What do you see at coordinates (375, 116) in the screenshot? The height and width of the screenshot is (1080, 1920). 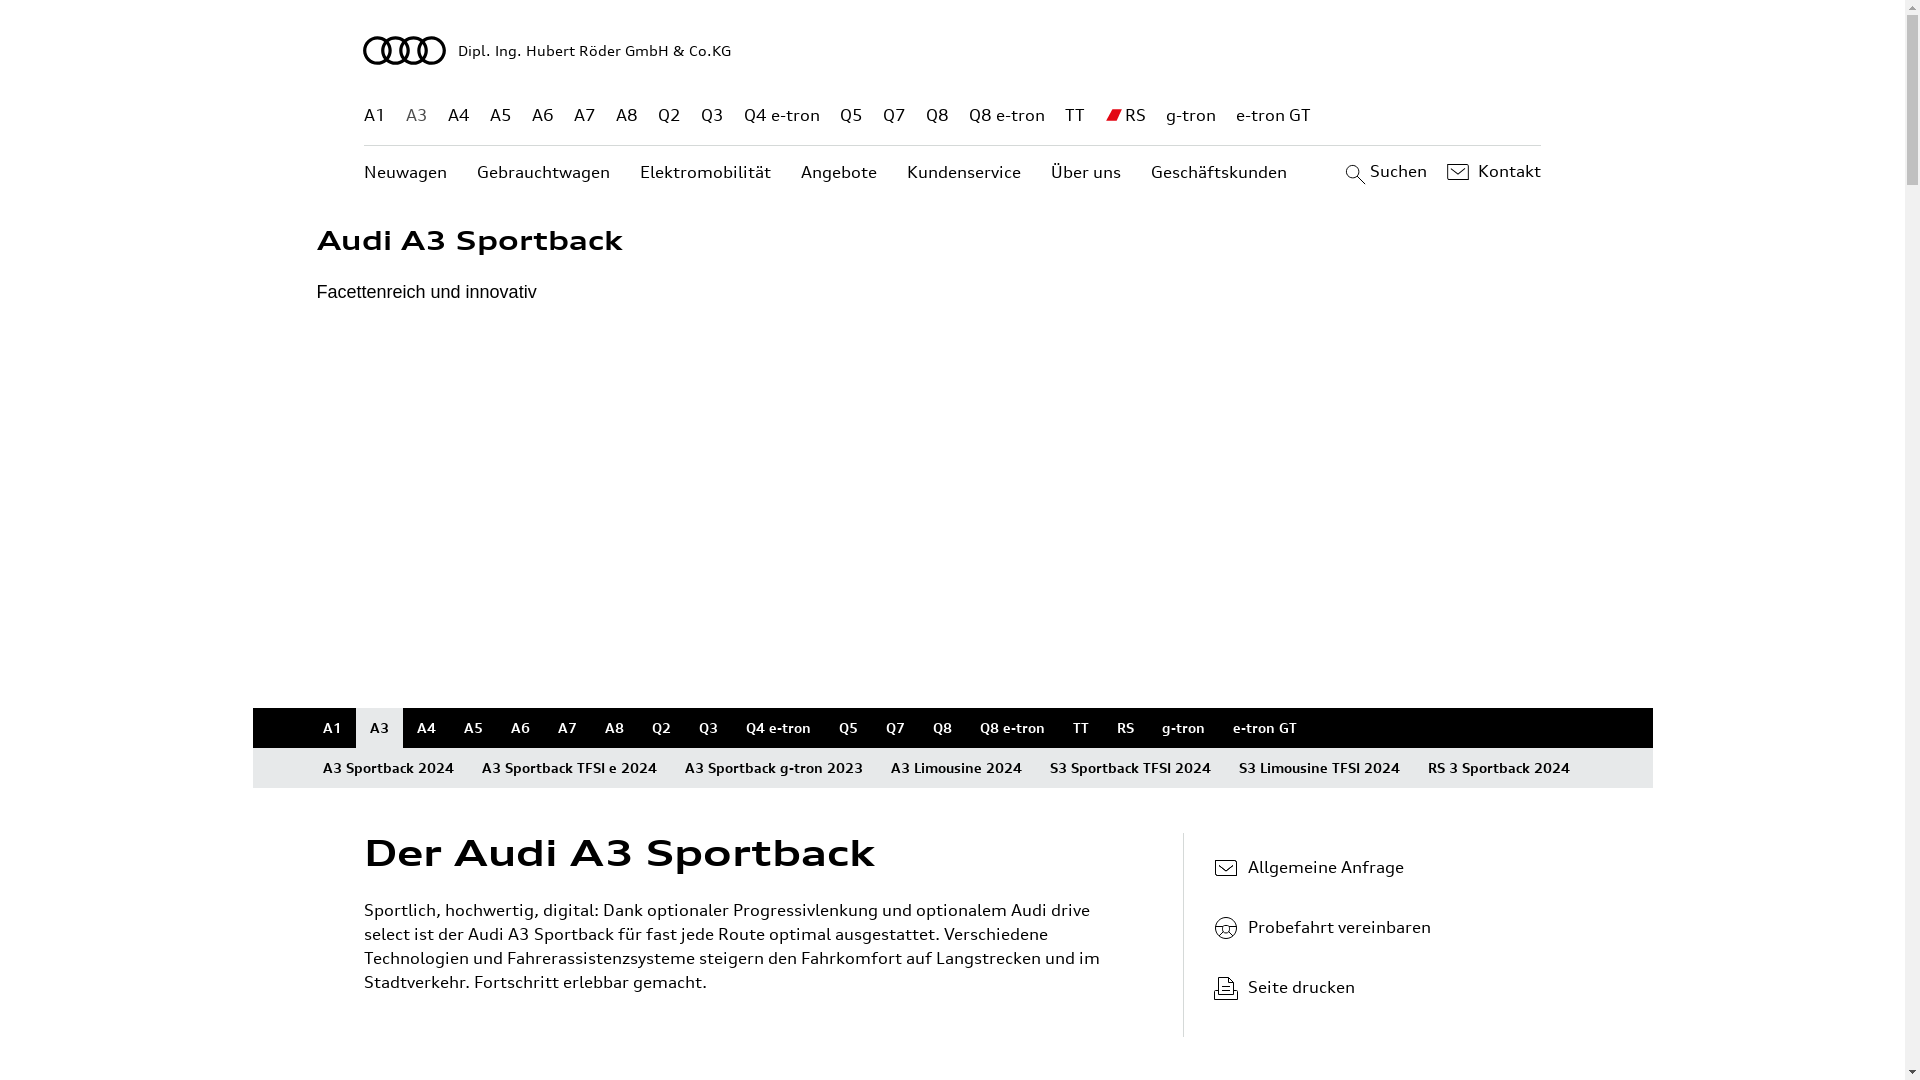 I see `A1` at bounding box center [375, 116].